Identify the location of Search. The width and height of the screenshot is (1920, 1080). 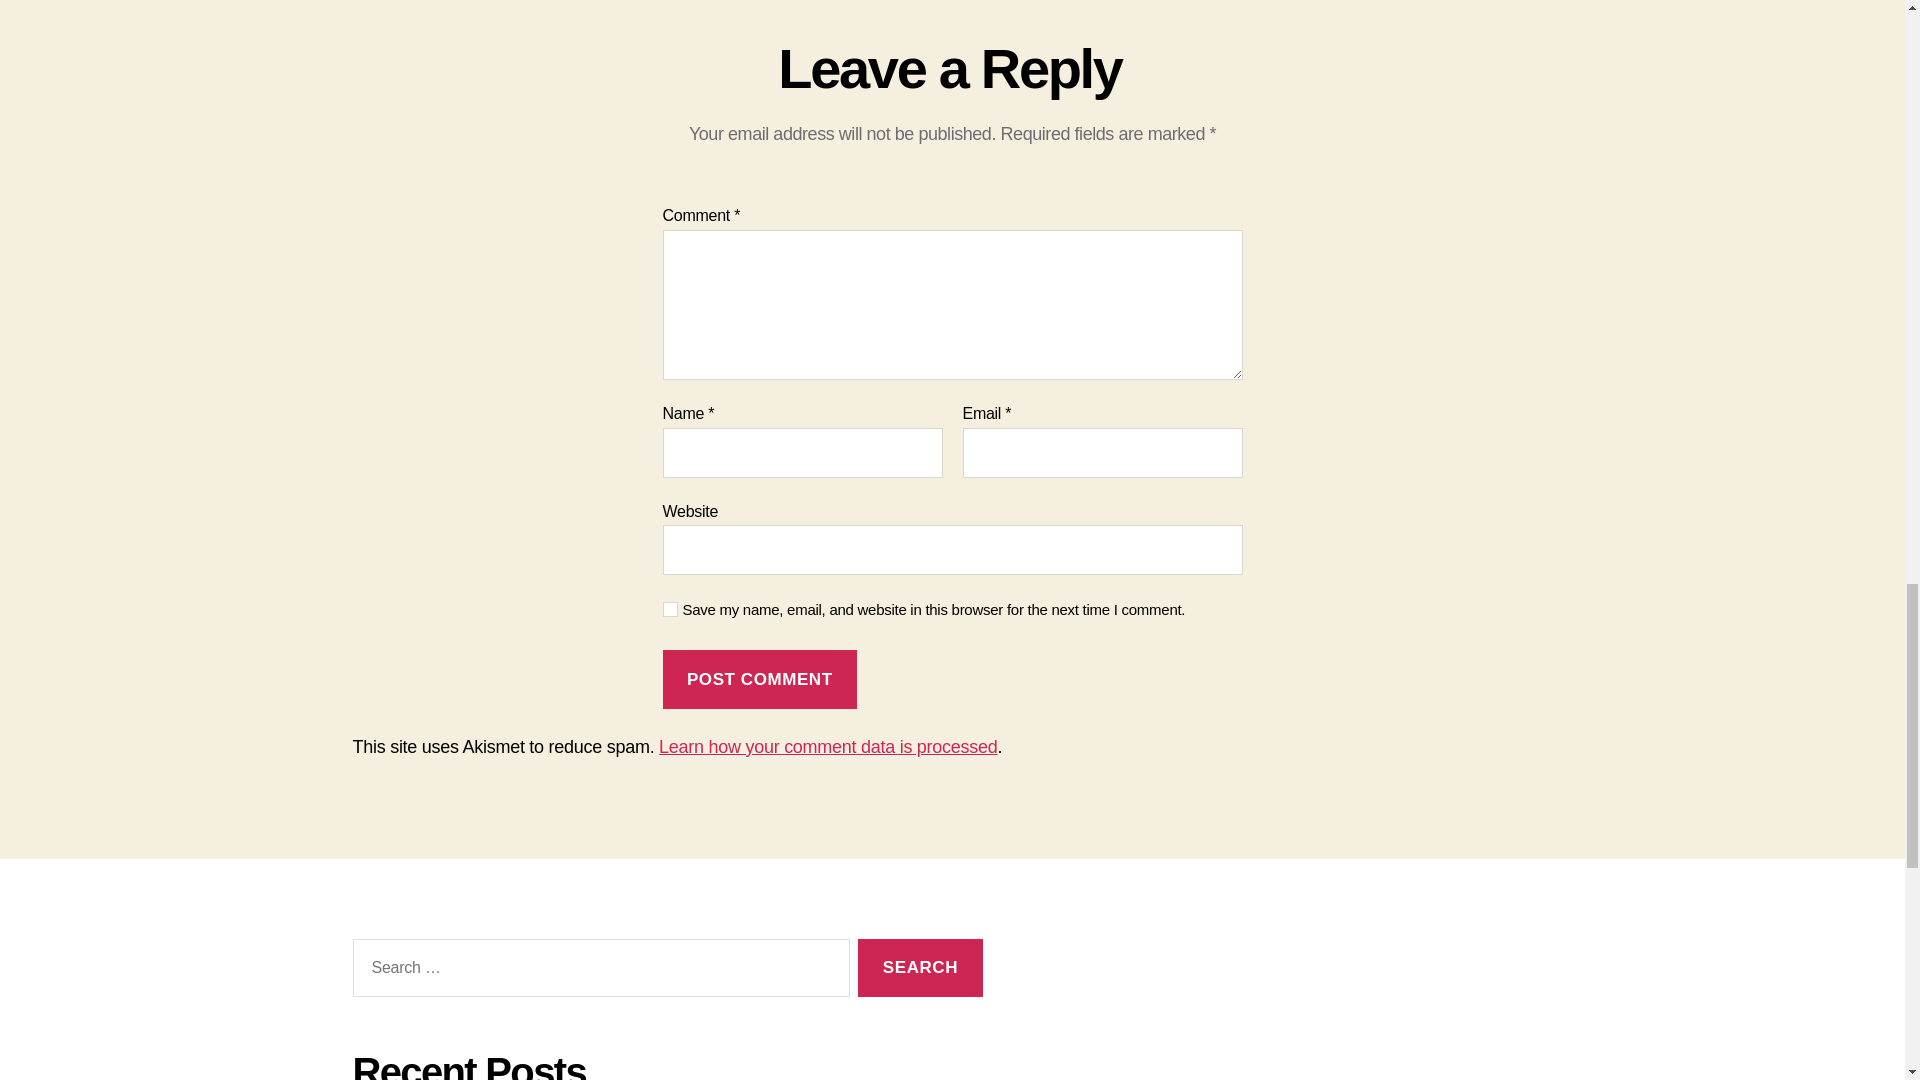
(920, 968).